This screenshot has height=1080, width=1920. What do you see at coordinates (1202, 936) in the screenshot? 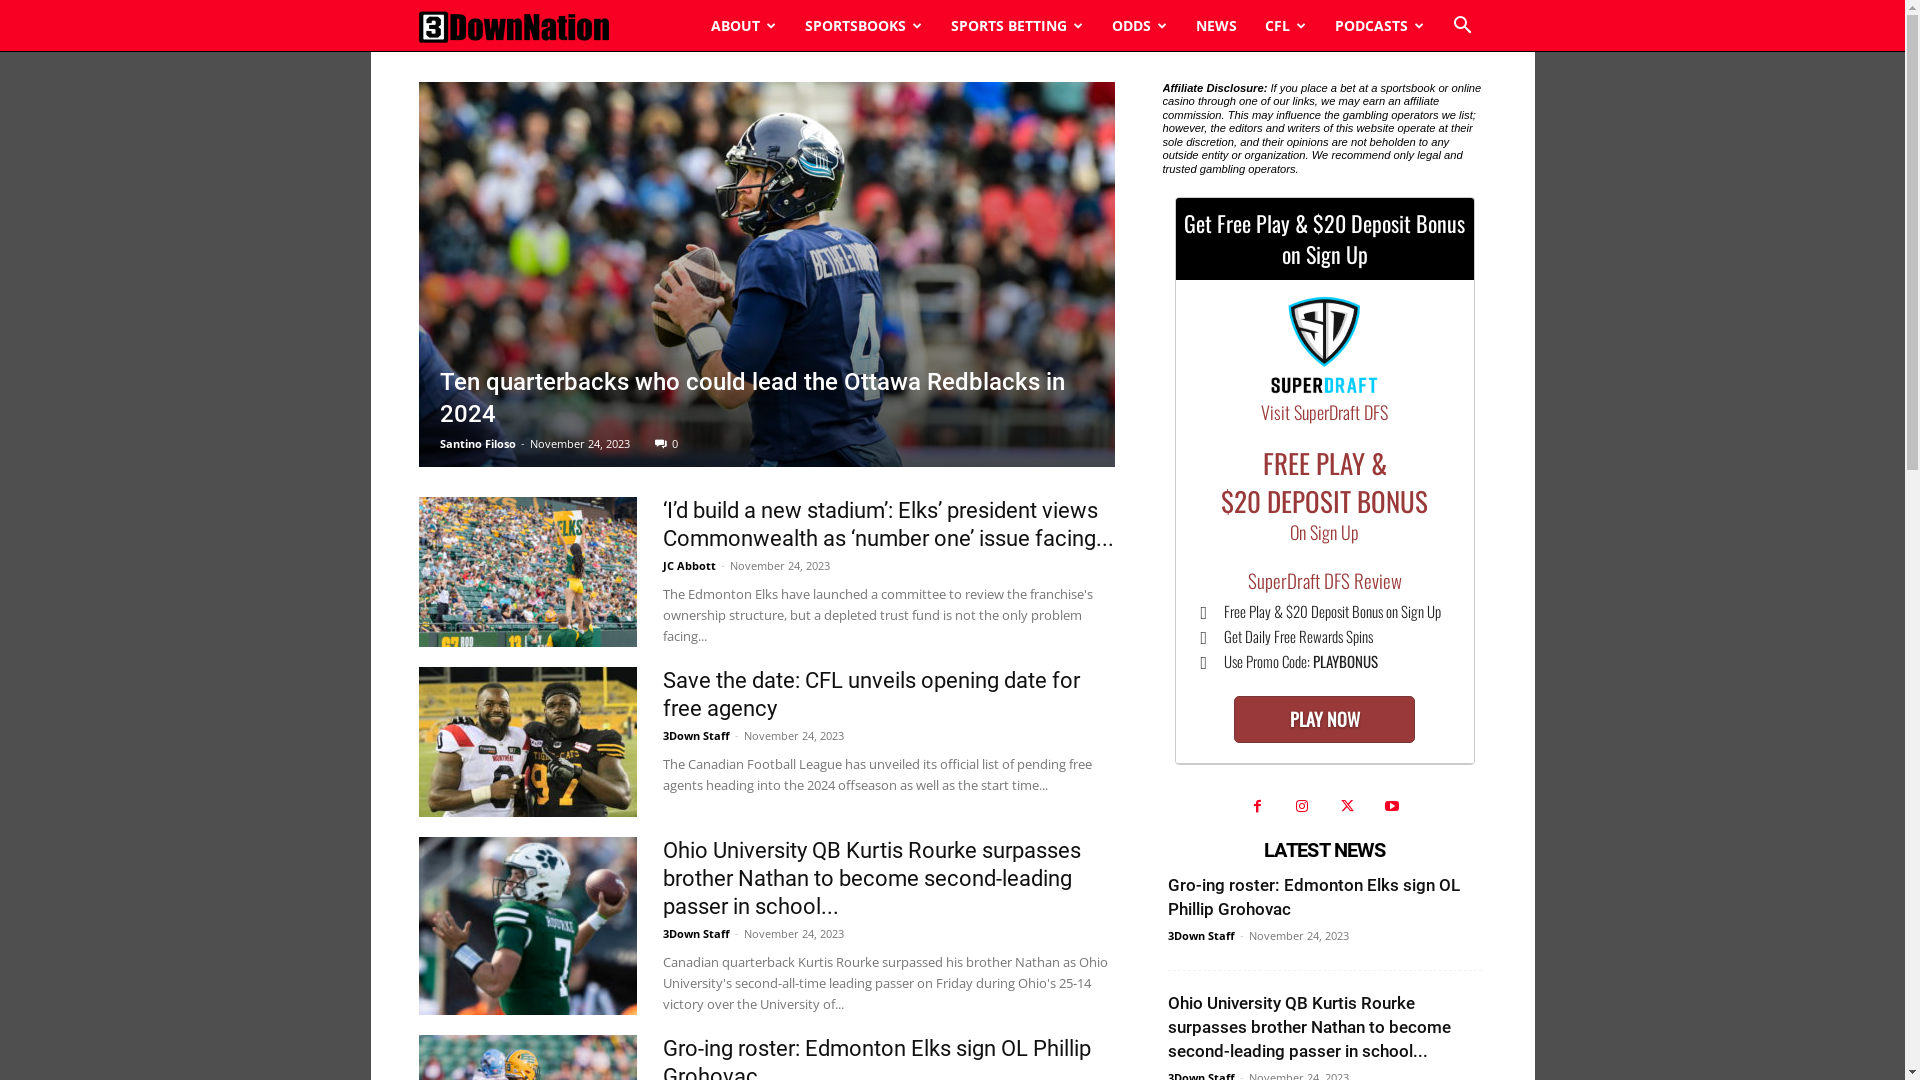
I see `3Down Staff` at bounding box center [1202, 936].